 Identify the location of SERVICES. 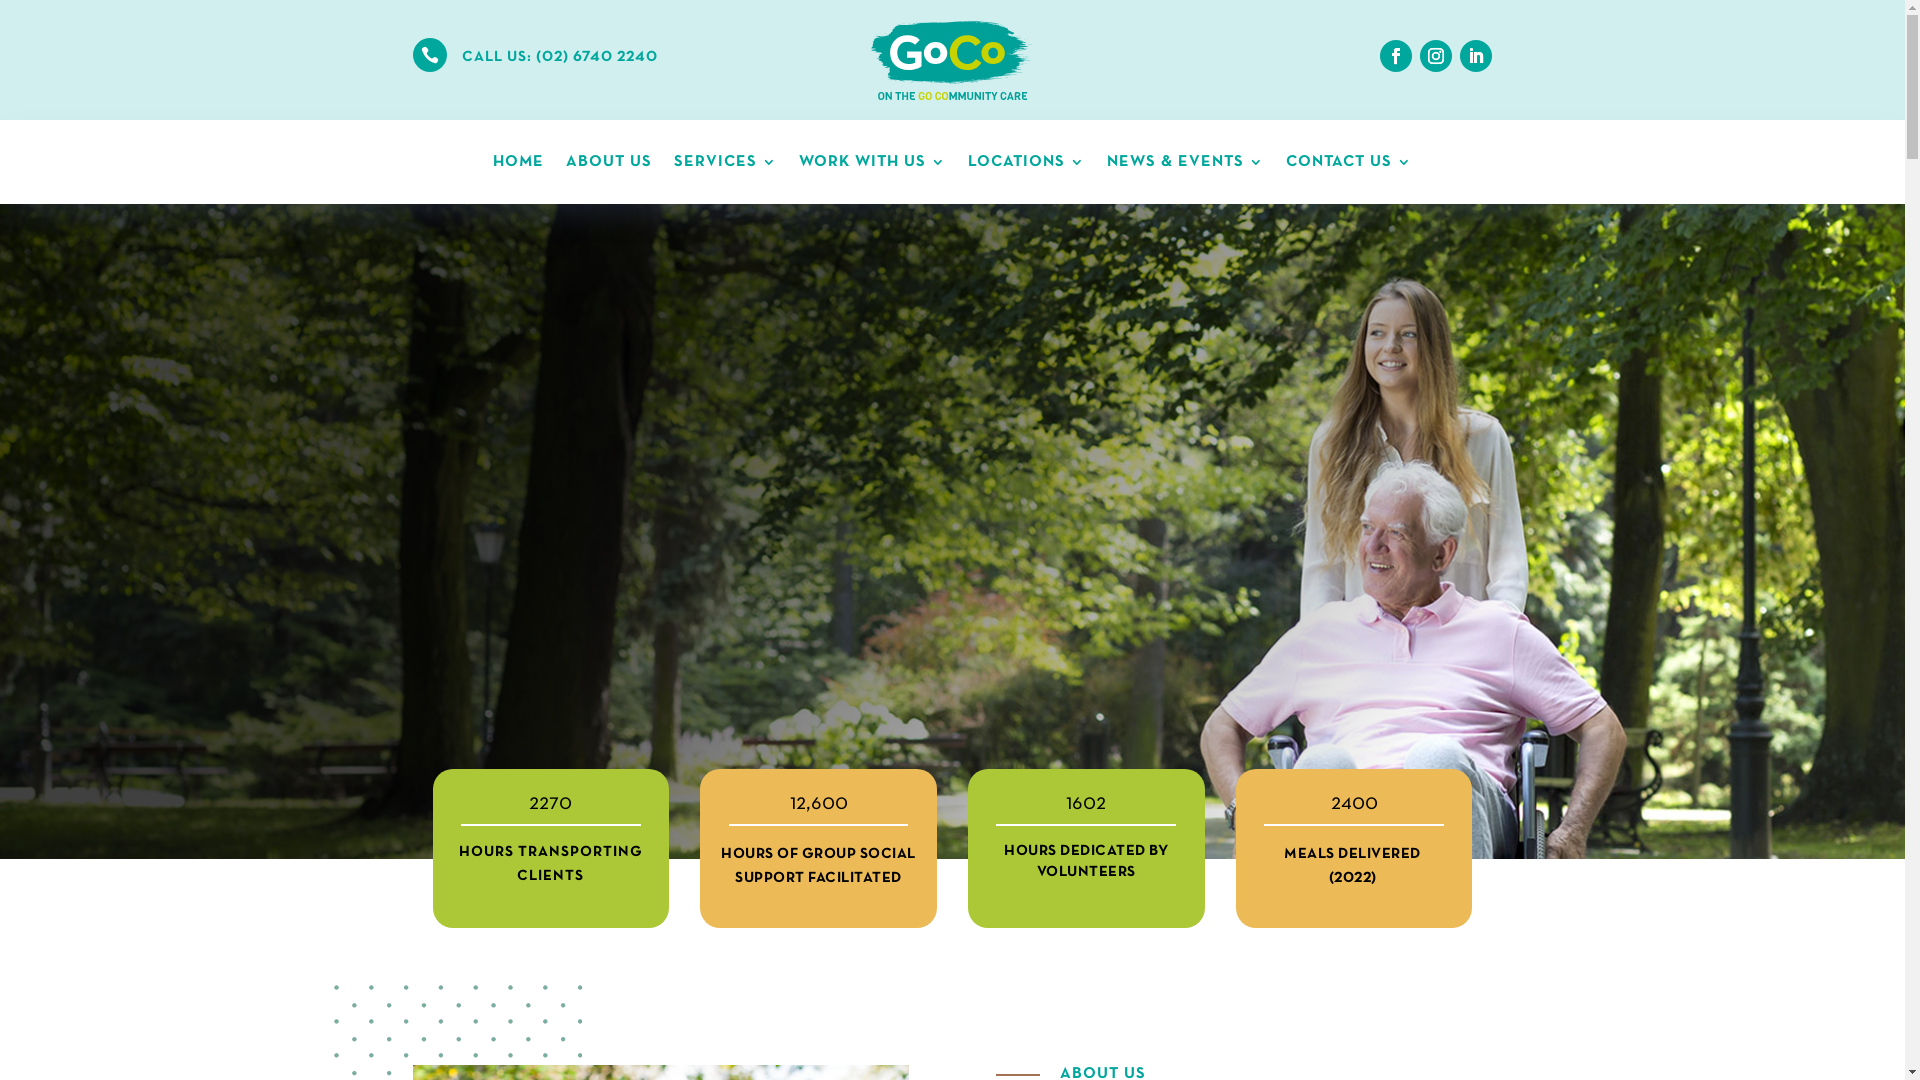
(726, 166).